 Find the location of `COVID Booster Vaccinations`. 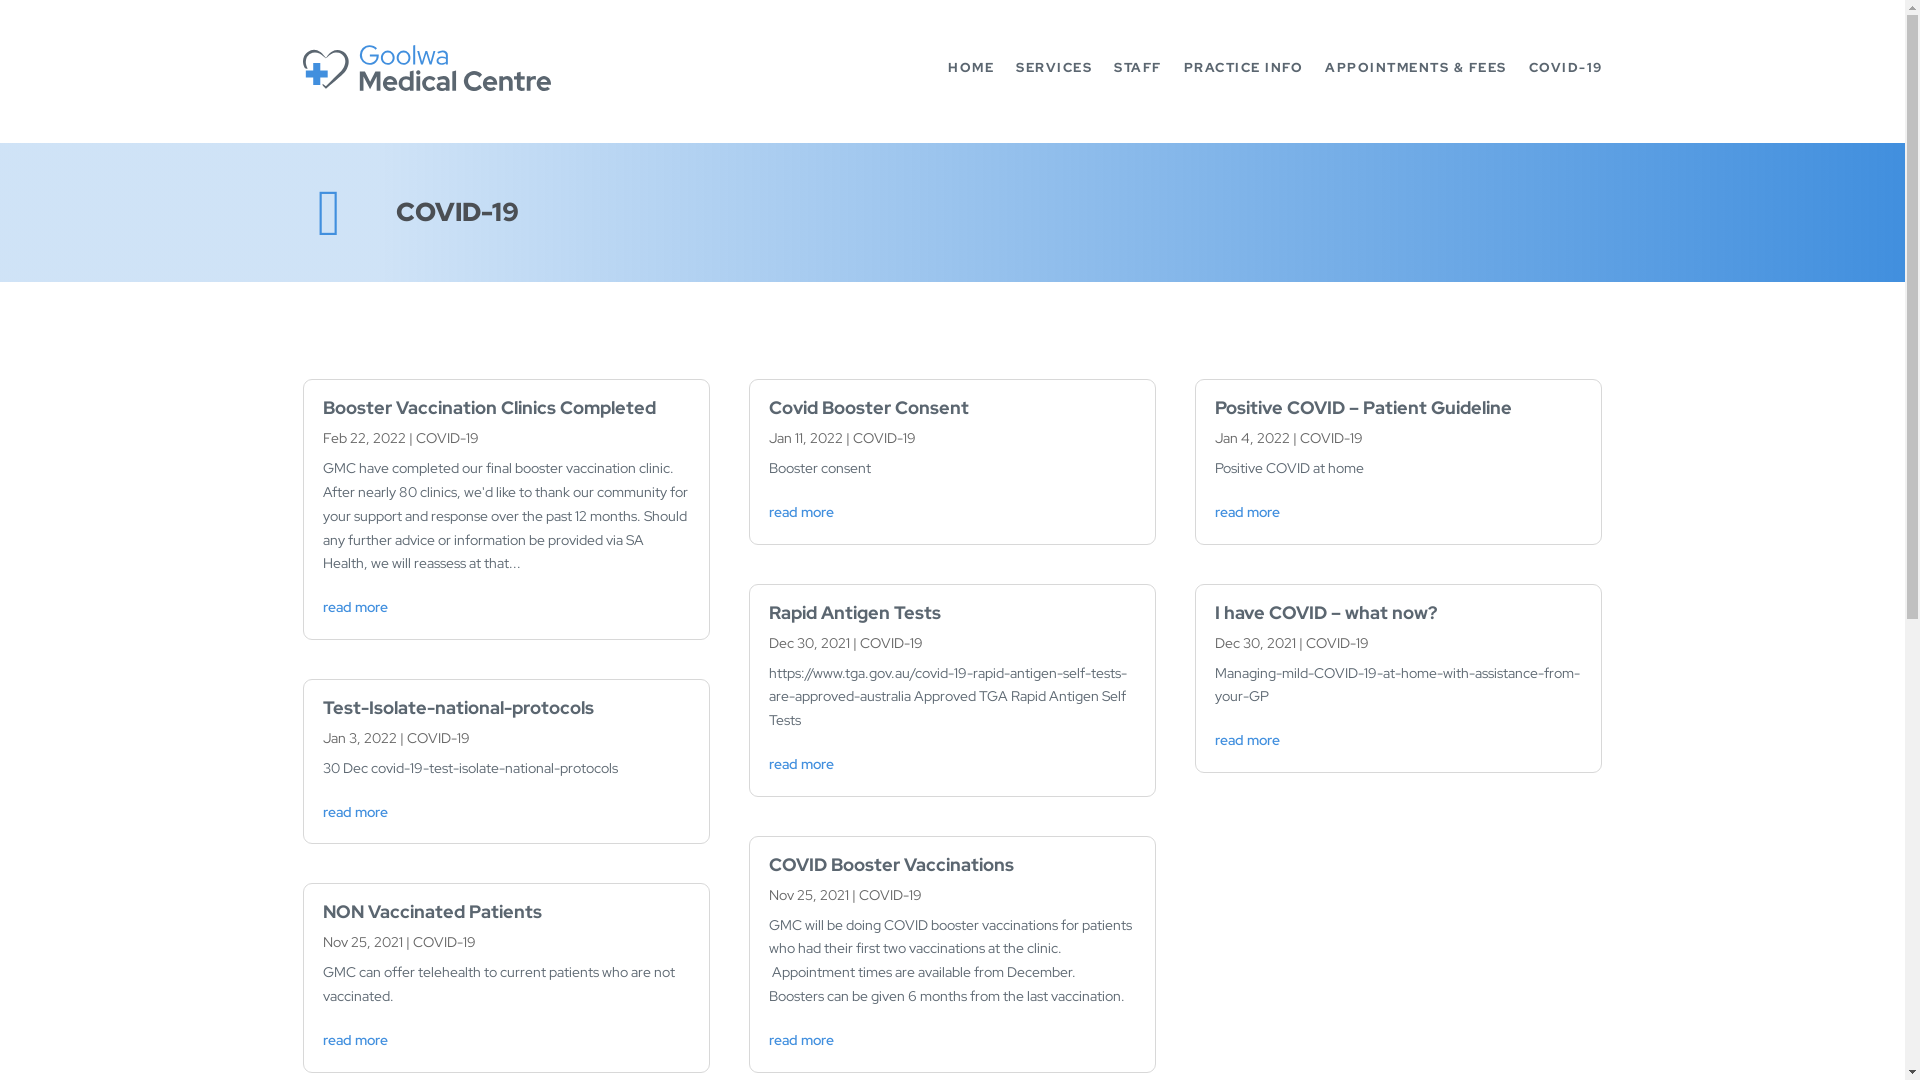

COVID Booster Vaccinations is located at coordinates (891, 864).